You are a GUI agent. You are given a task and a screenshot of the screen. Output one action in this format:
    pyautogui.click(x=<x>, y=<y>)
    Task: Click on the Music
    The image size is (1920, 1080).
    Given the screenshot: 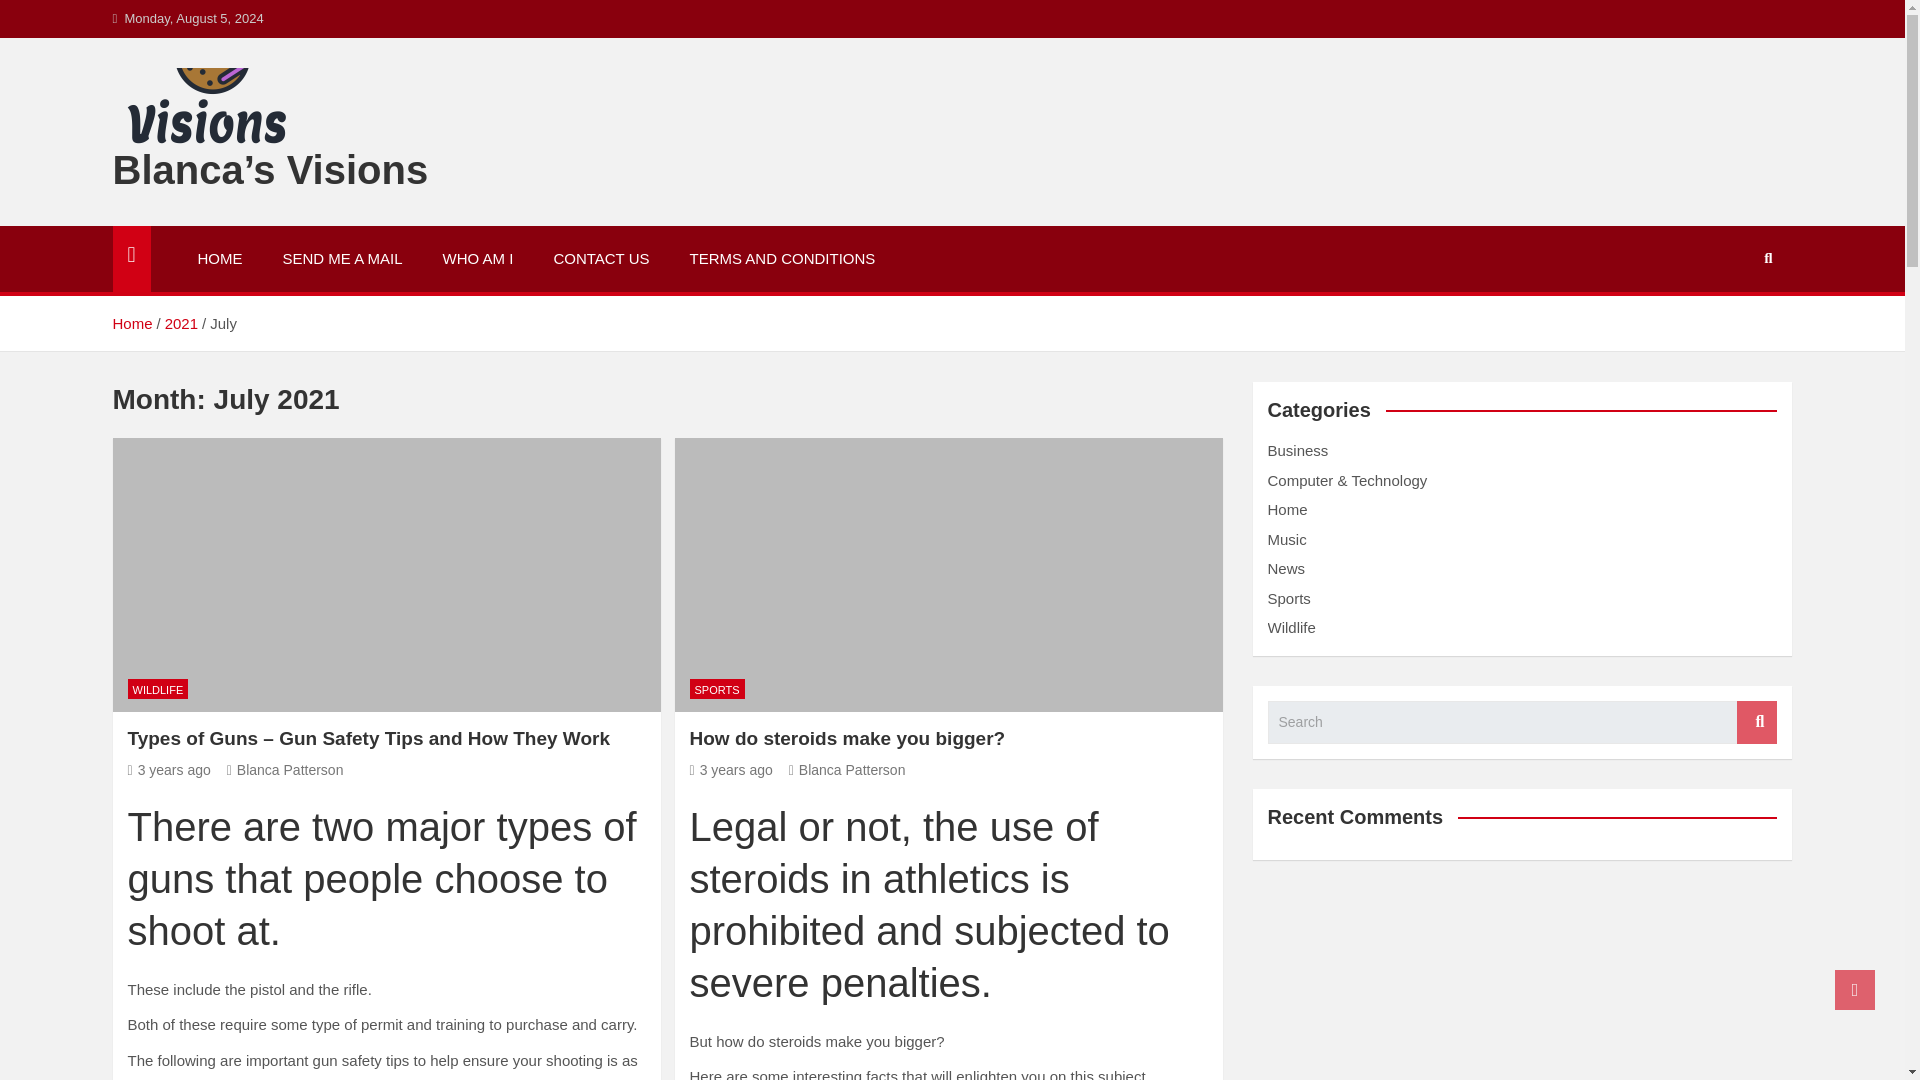 What is the action you would take?
    pyautogui.click(x=1287, y=539)
    